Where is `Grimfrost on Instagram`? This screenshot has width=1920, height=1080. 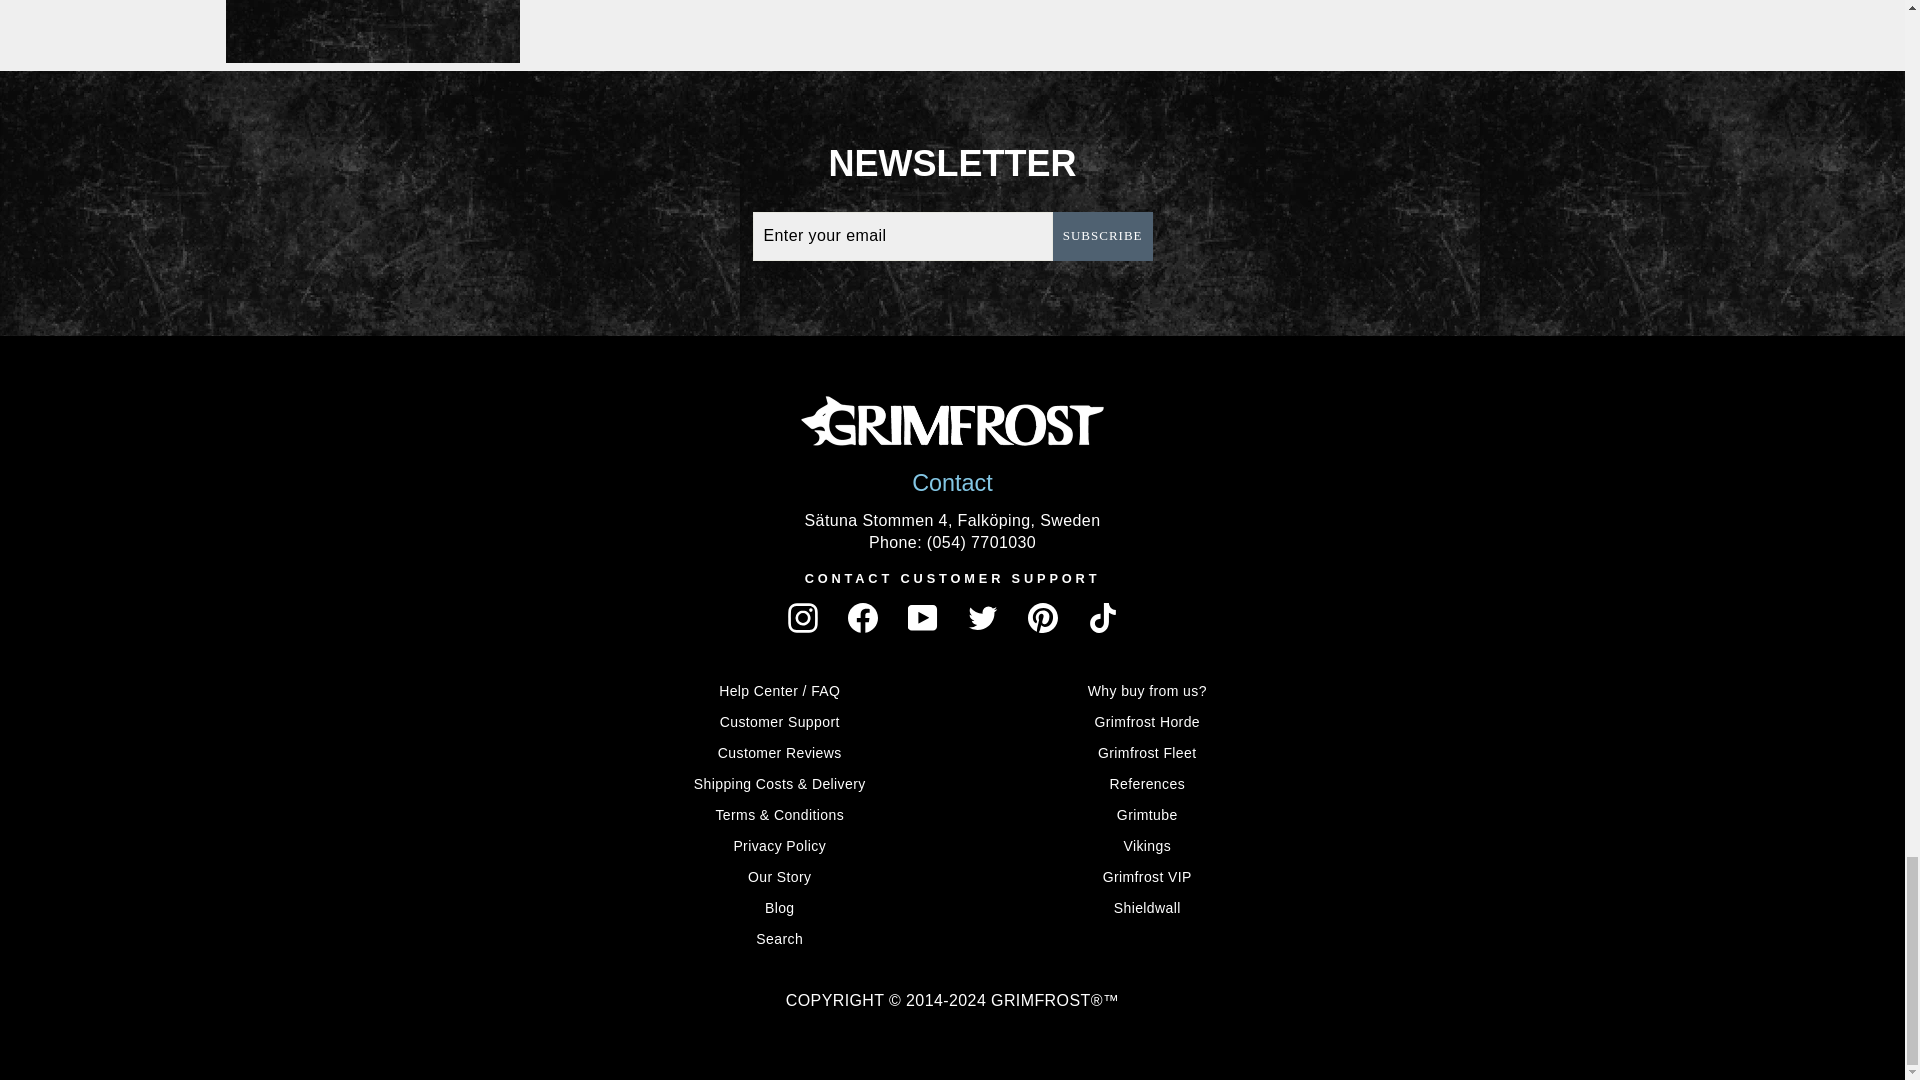
Grimfrost on Instagram is located at coordinates (802, 617).